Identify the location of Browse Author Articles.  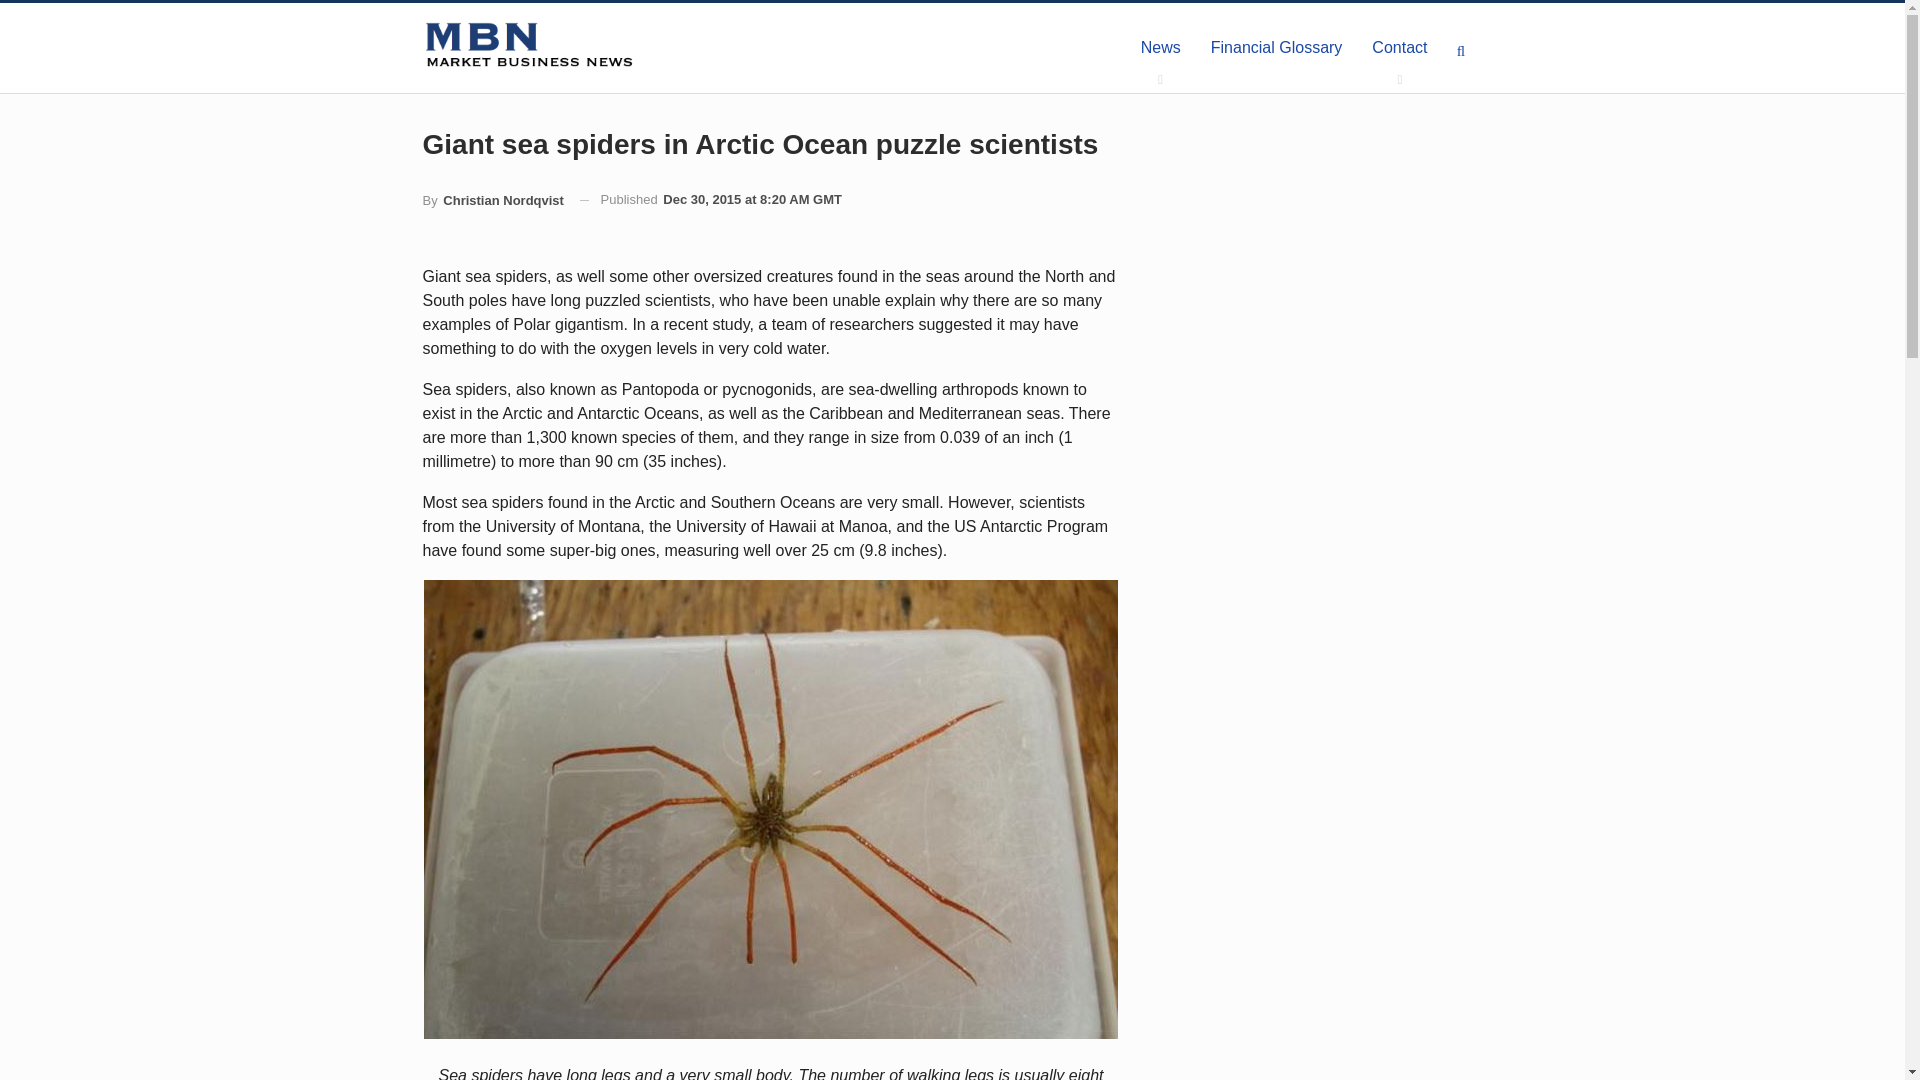
(492, 200).